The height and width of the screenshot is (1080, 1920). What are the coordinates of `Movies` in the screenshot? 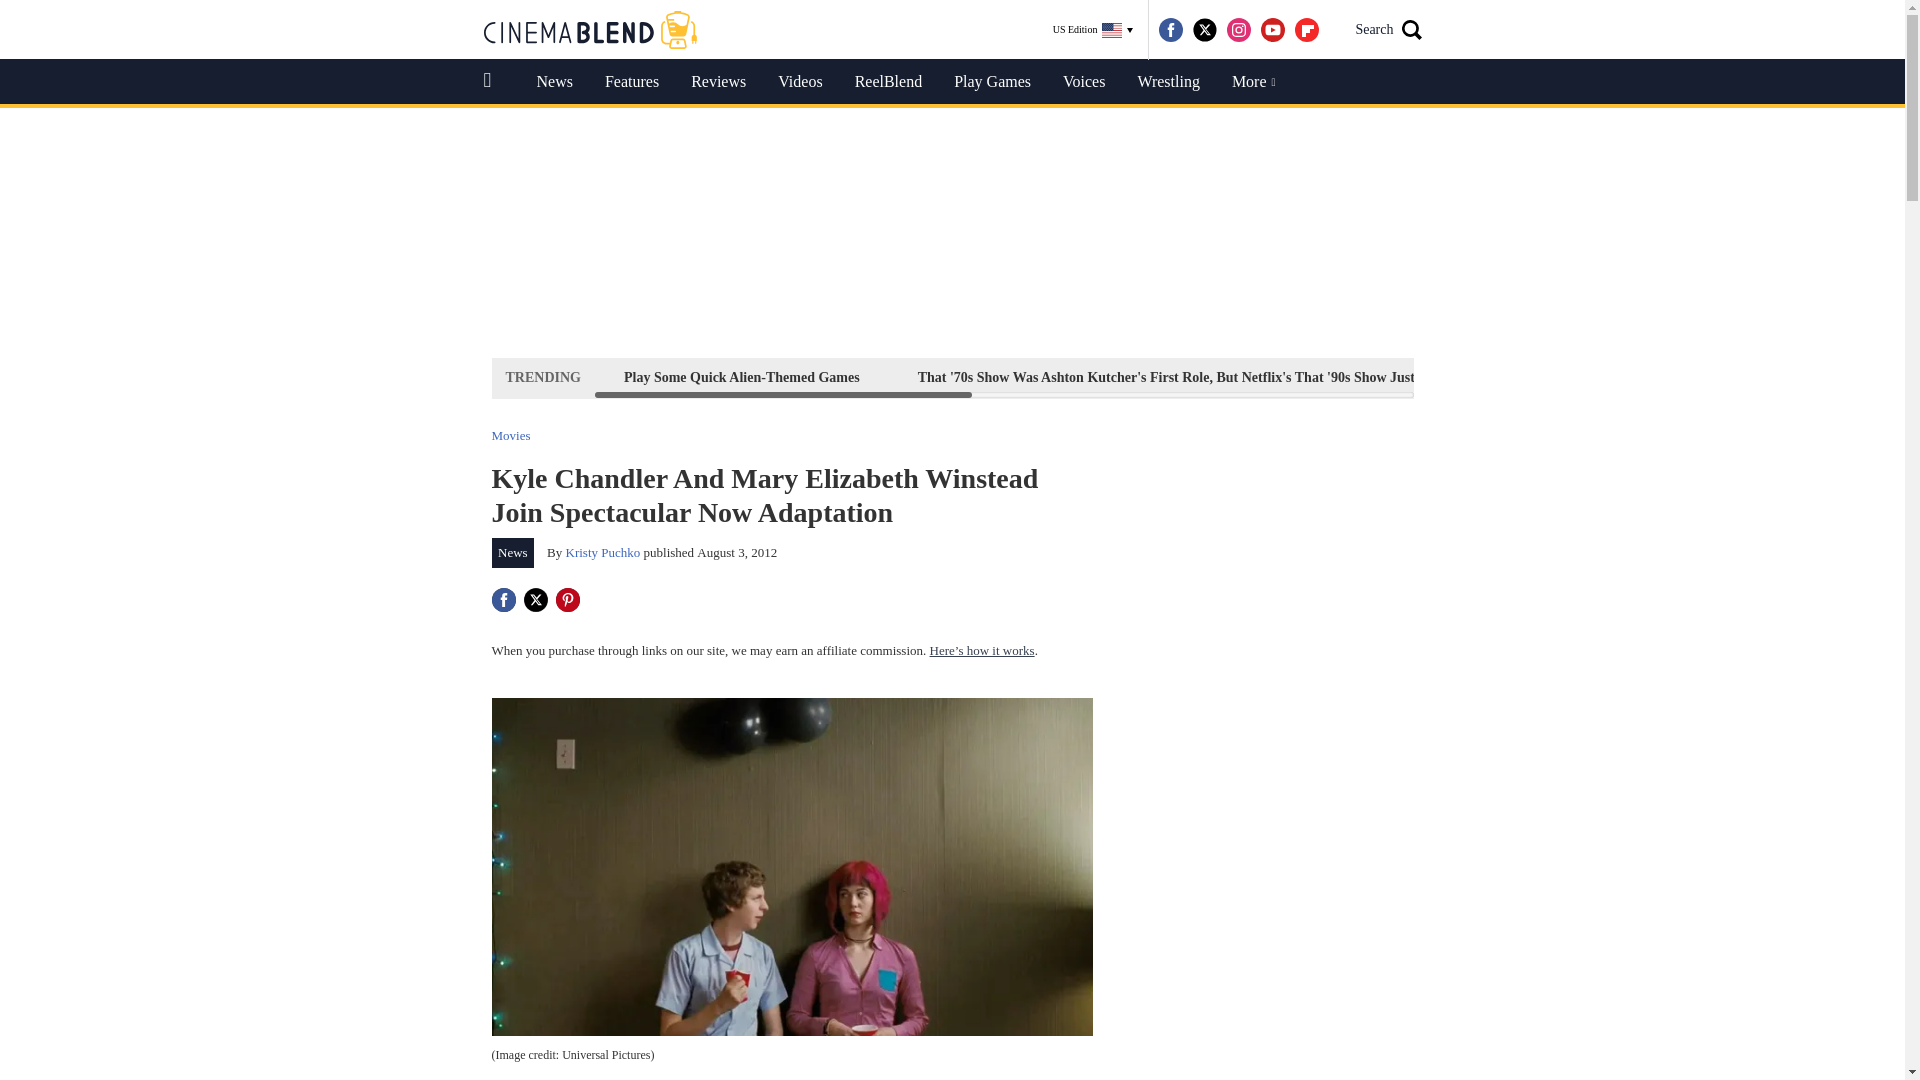 It's located at (511, 434).